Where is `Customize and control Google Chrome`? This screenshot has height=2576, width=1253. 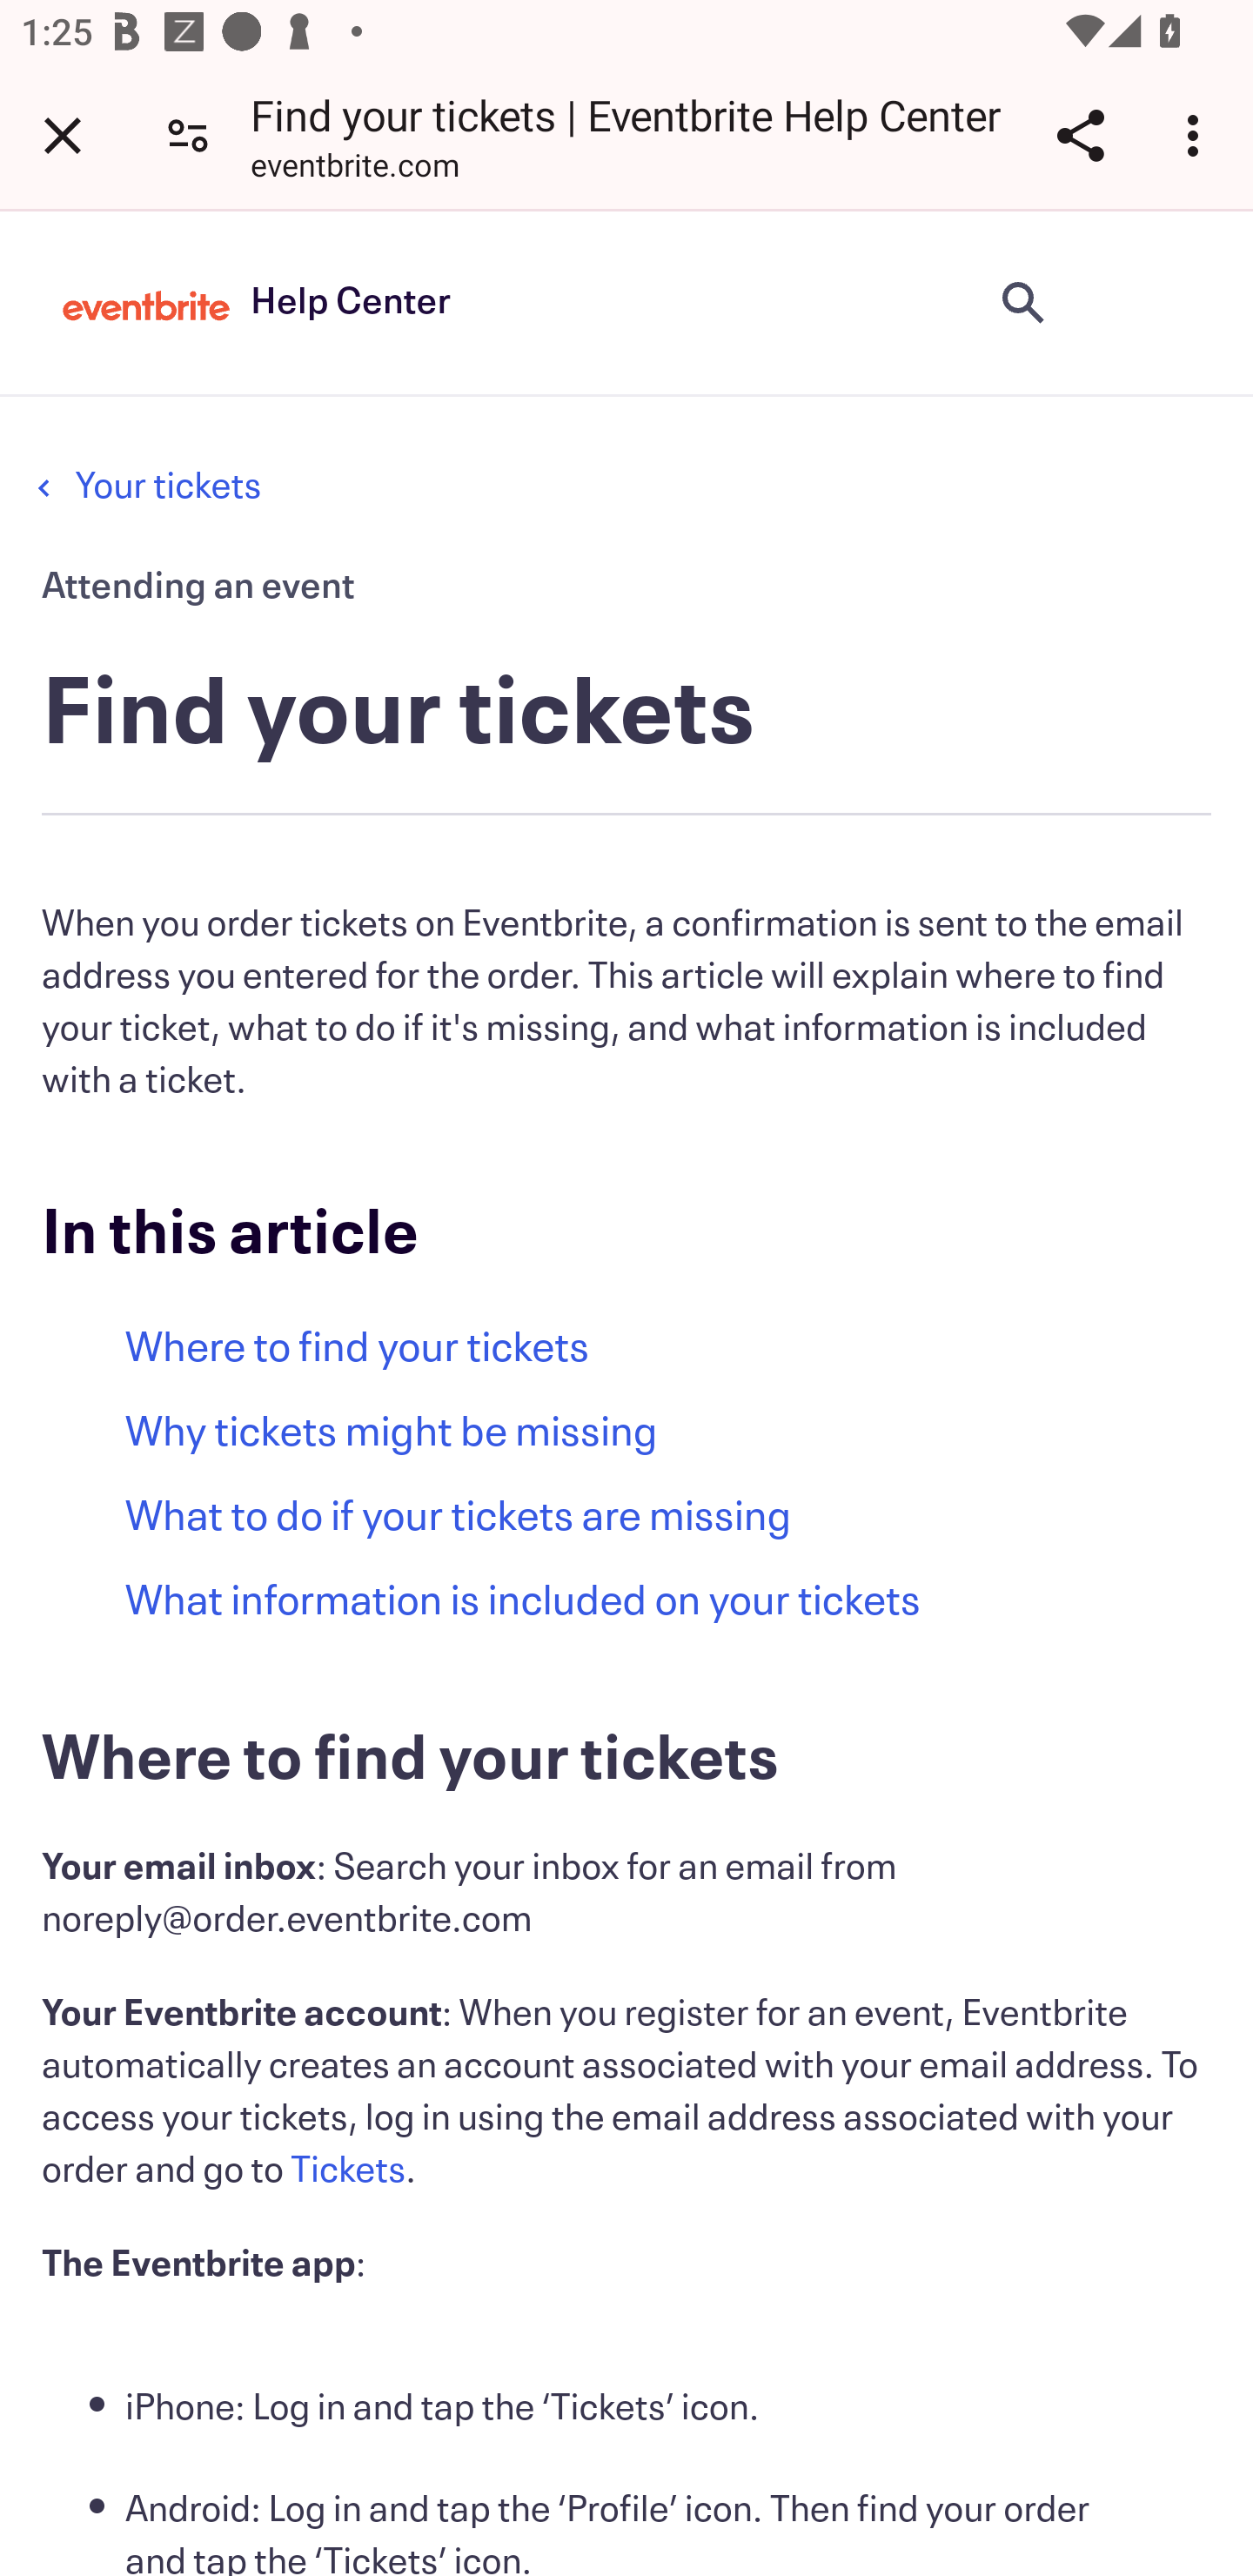 Customize and control Google Chrome is located at coordinates (1197, 135).